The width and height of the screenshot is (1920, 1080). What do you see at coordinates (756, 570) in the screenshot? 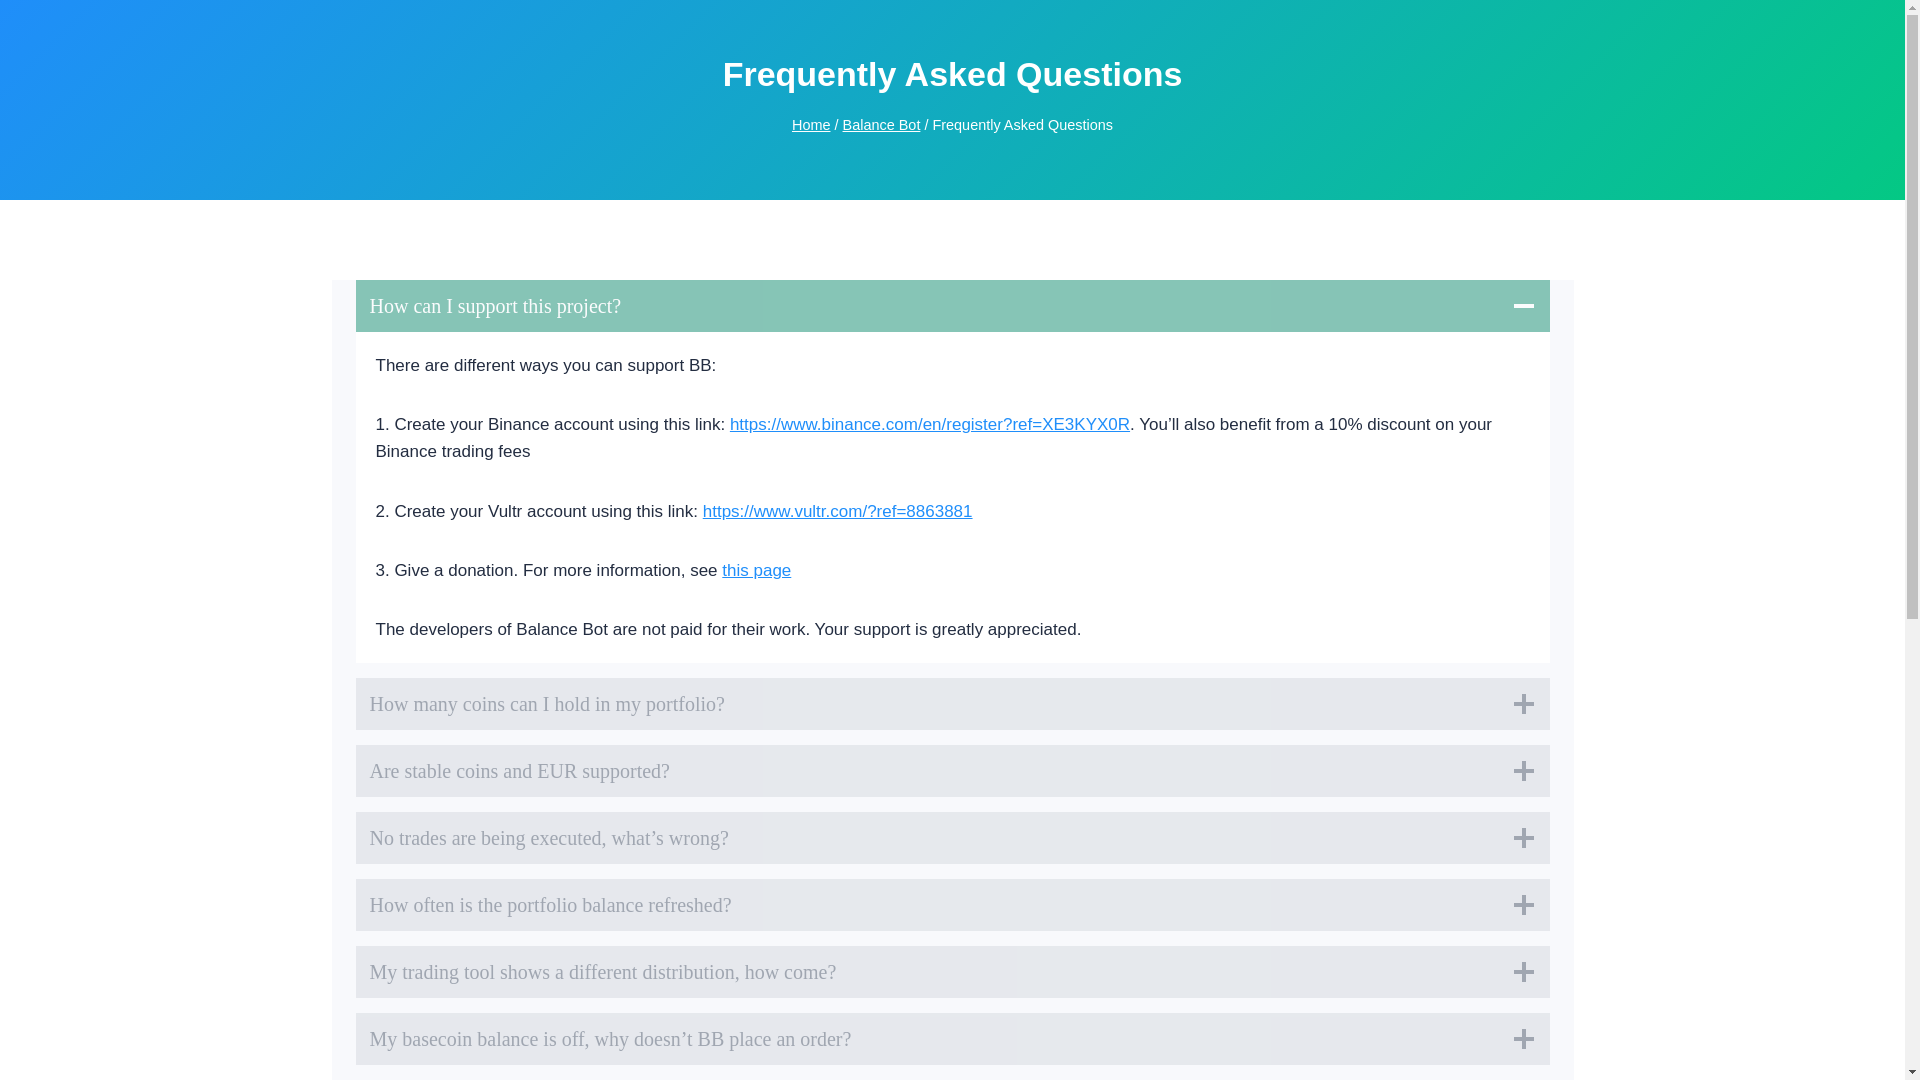
I see `this page` at bounding box center [756, 570].